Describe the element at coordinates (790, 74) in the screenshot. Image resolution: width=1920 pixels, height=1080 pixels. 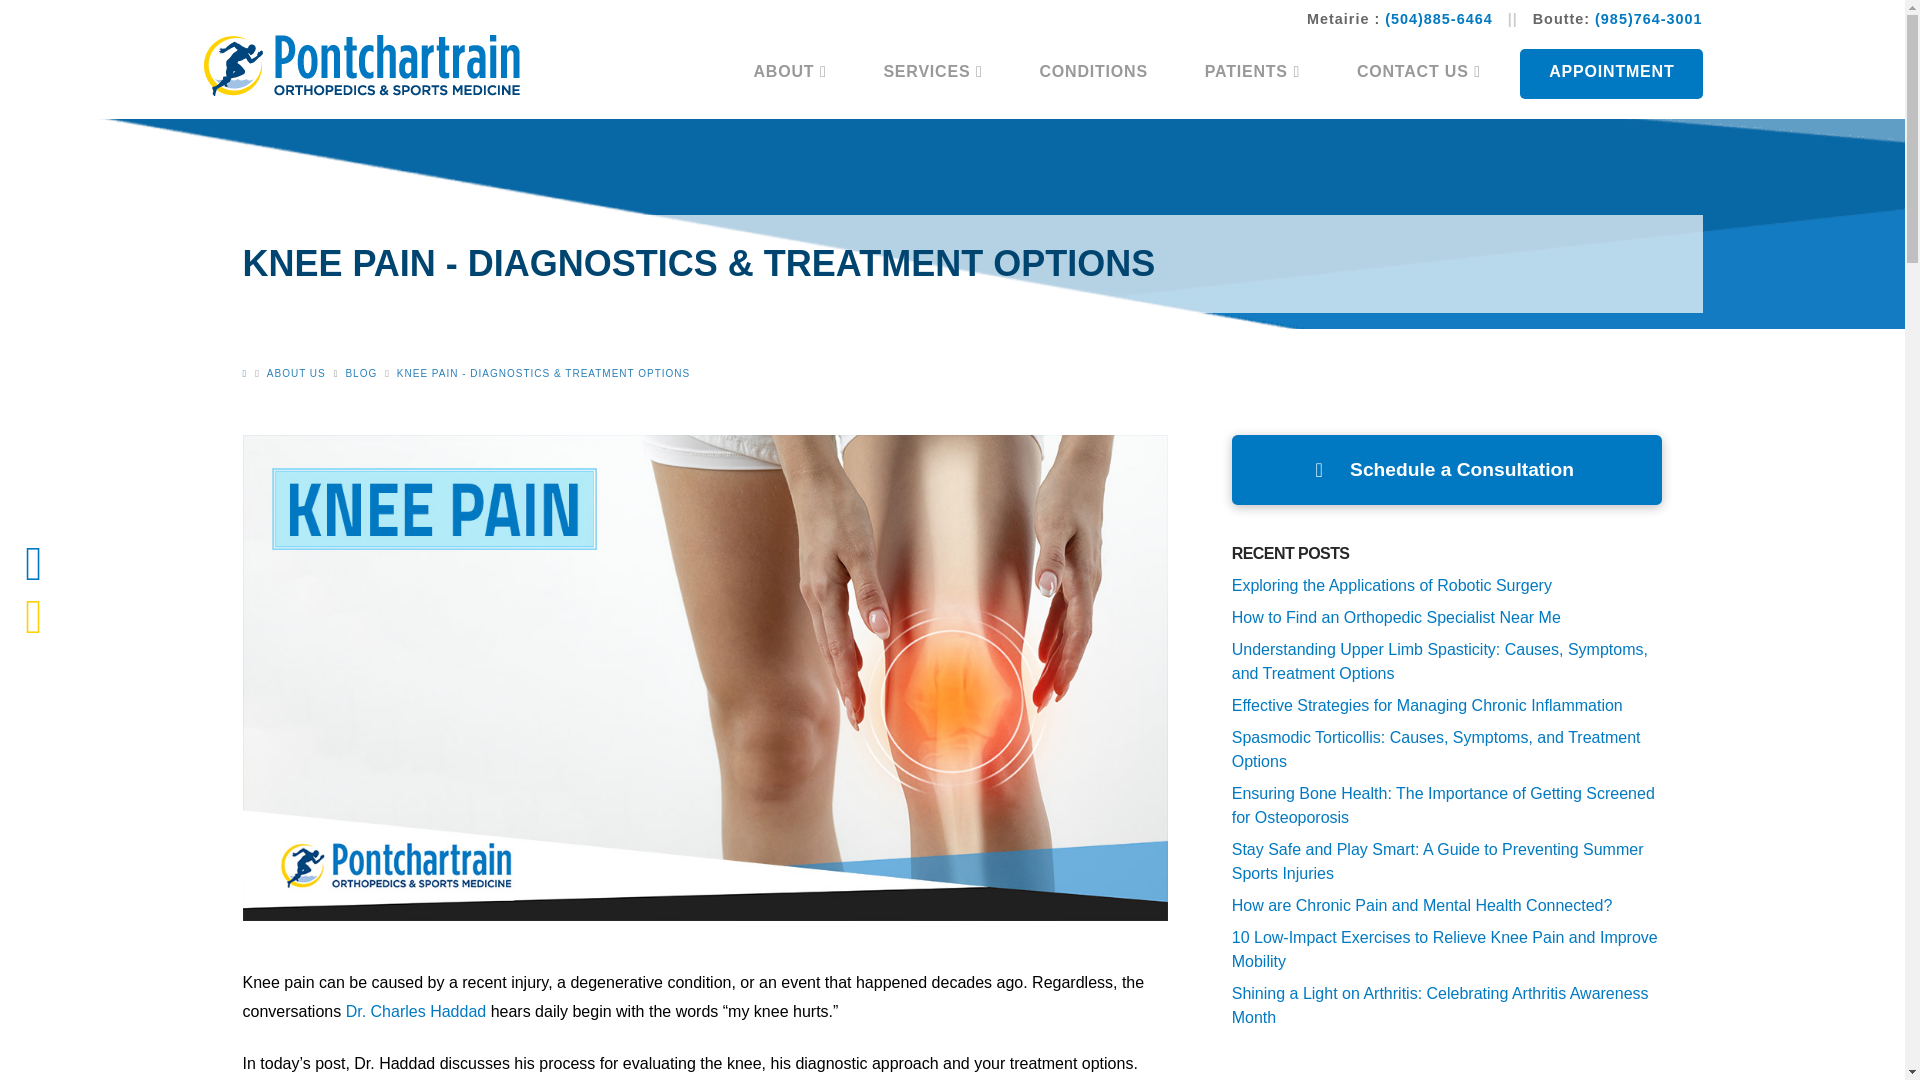
I see `ABOUT` at that location.